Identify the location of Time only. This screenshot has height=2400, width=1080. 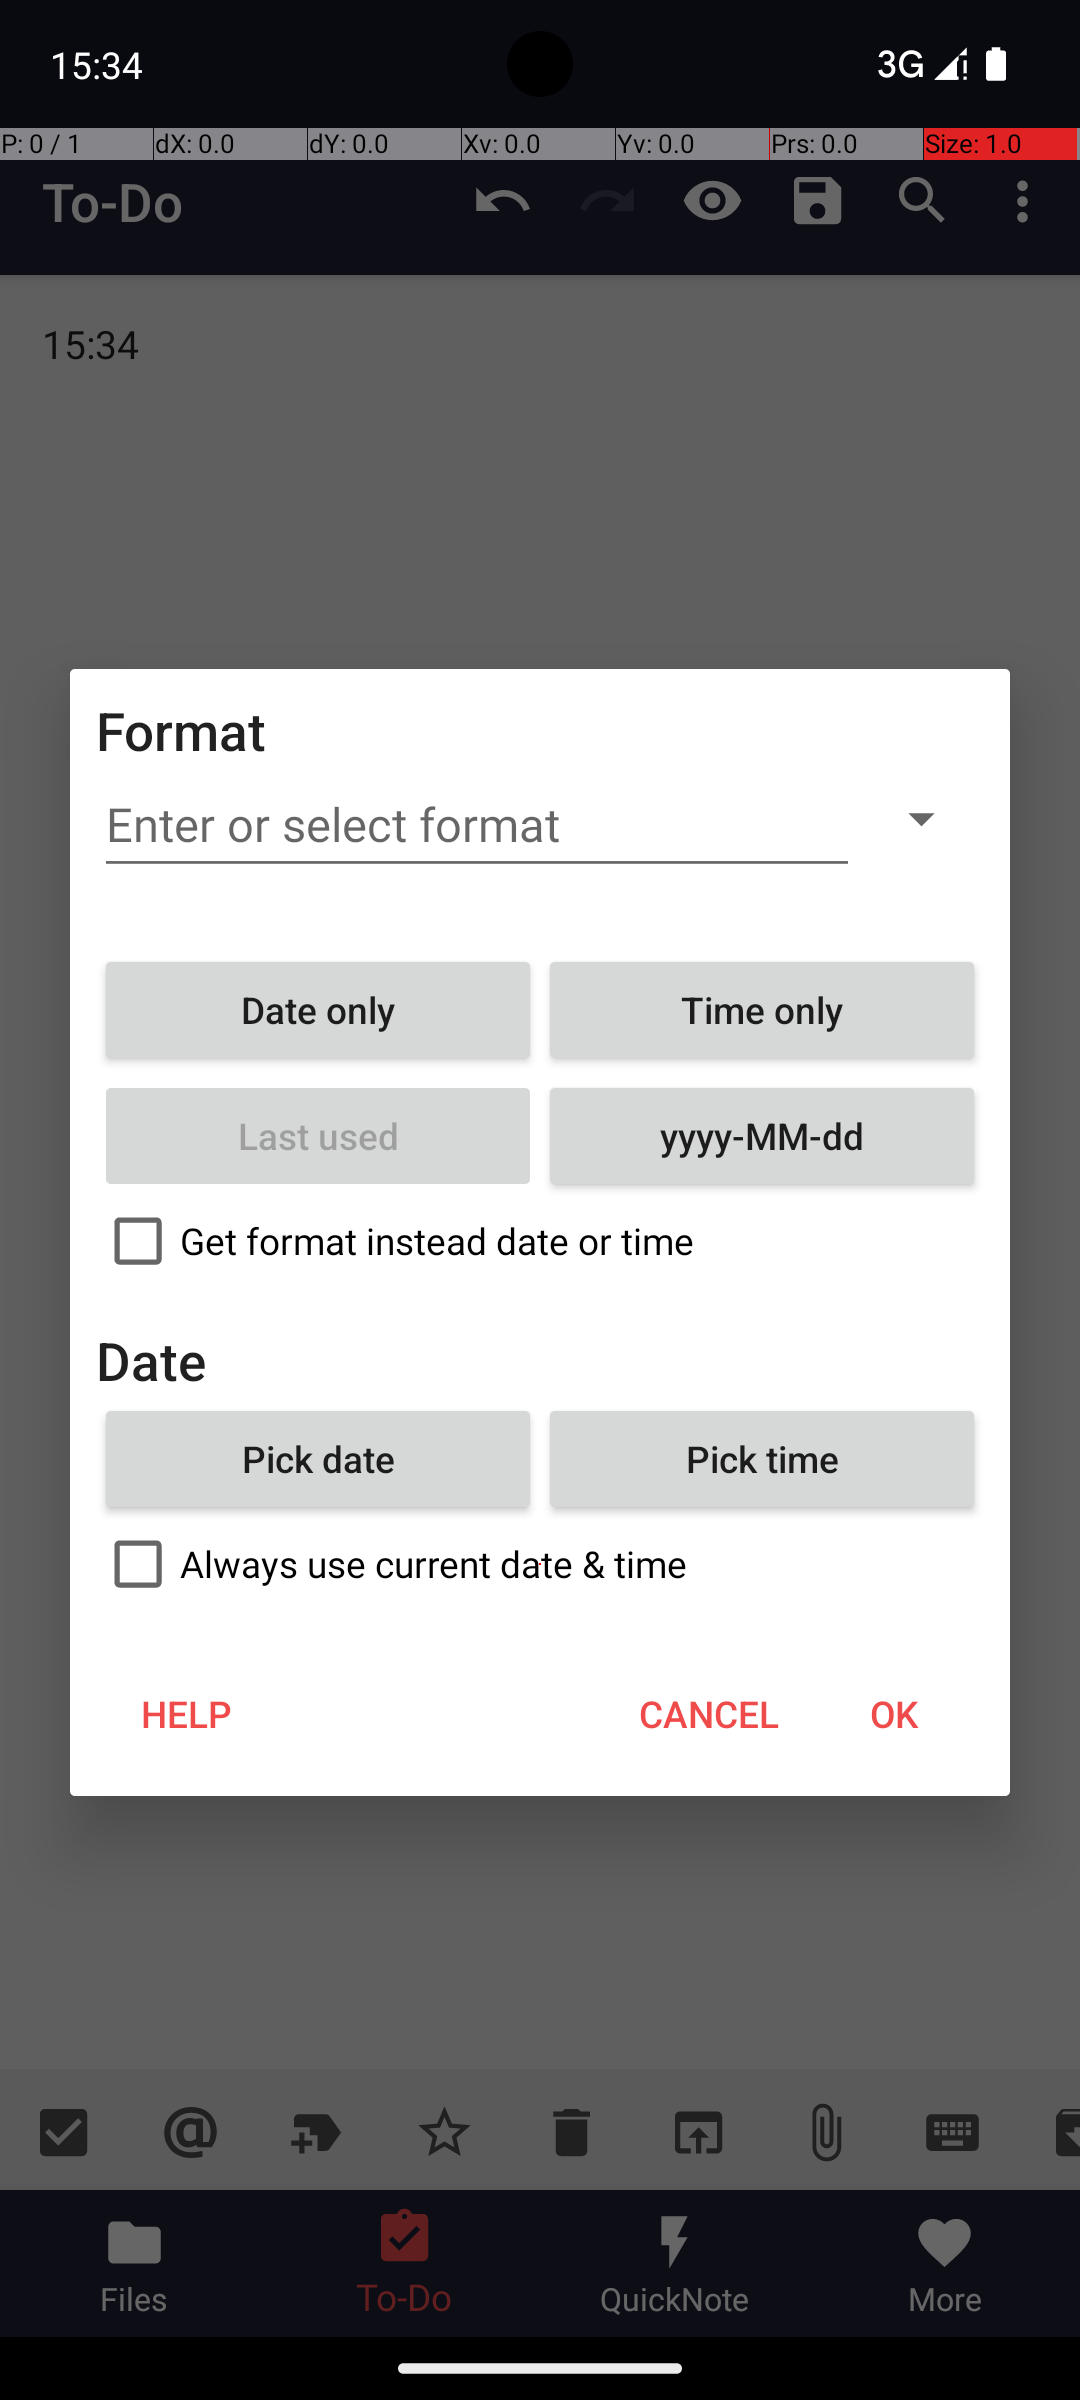
(762, 1010).